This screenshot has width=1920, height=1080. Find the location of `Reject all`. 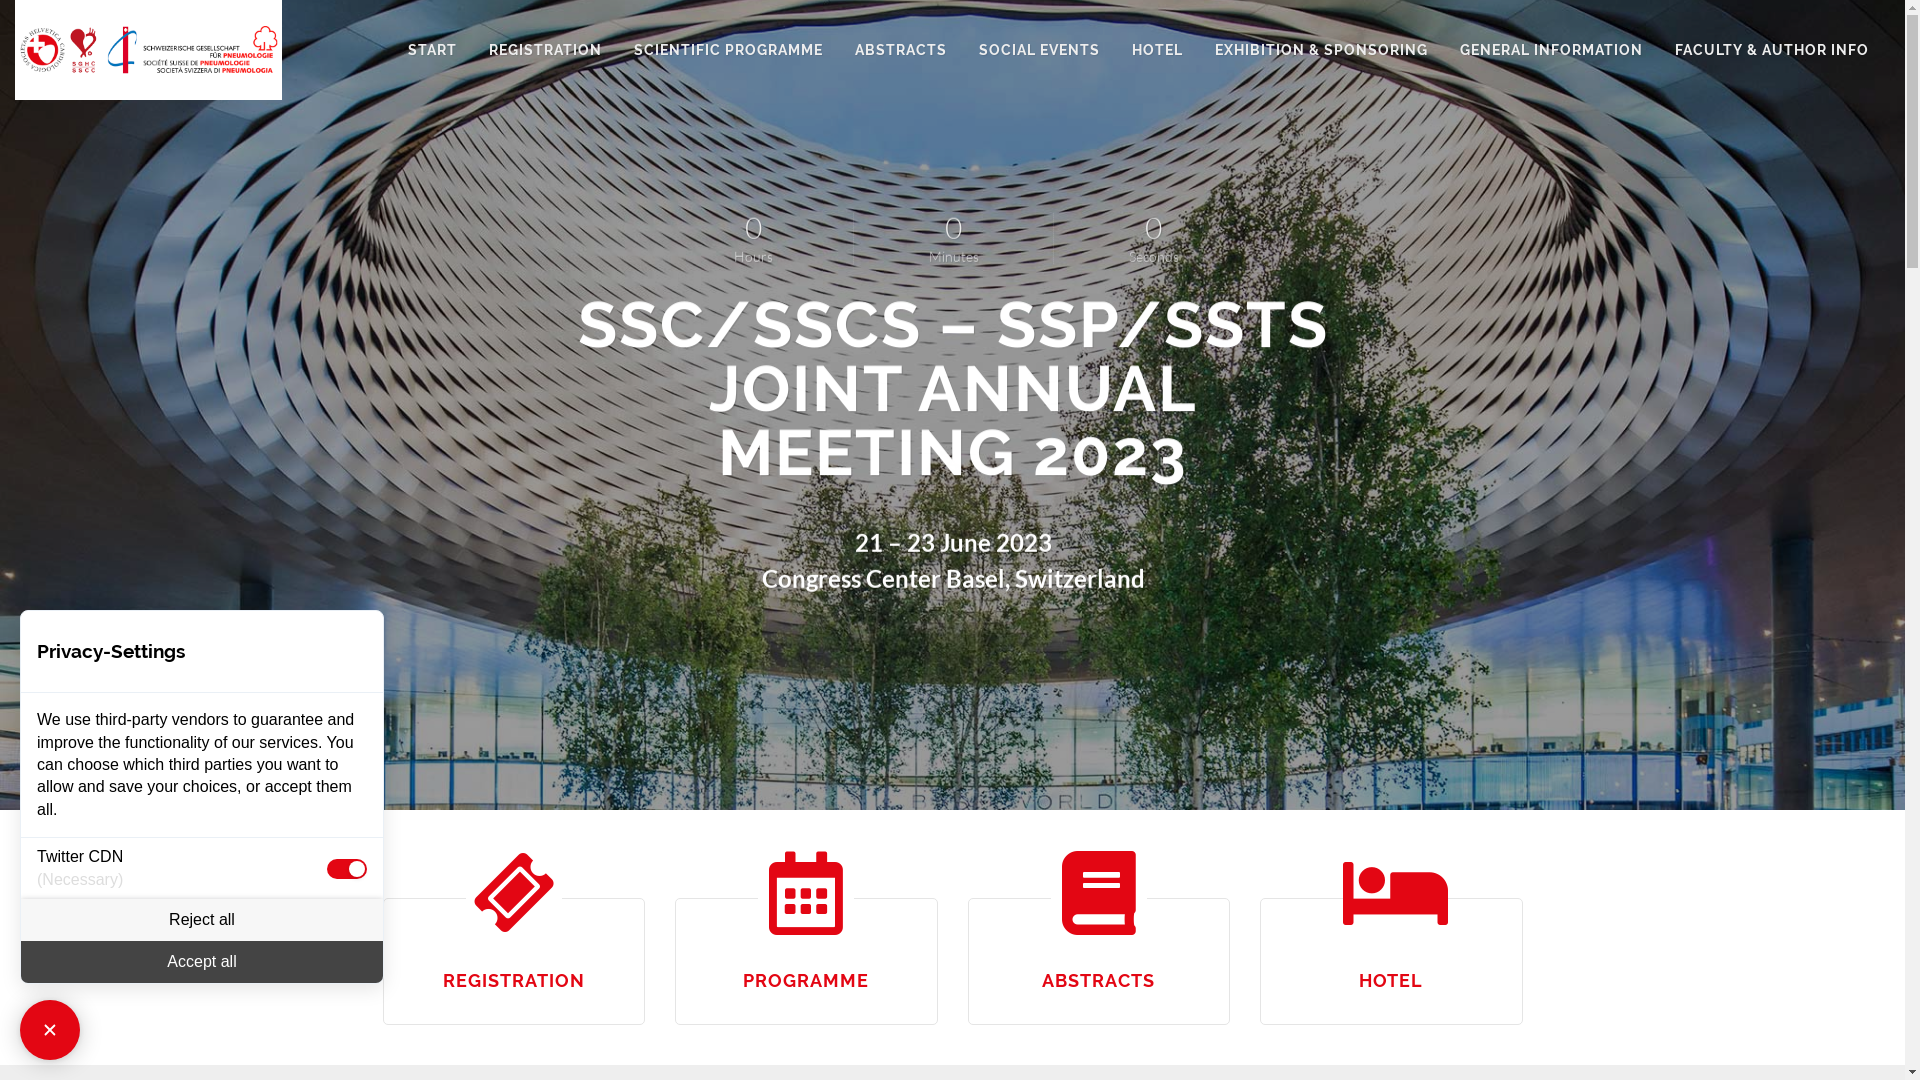

Reject all is located at coordinates (202, 920).